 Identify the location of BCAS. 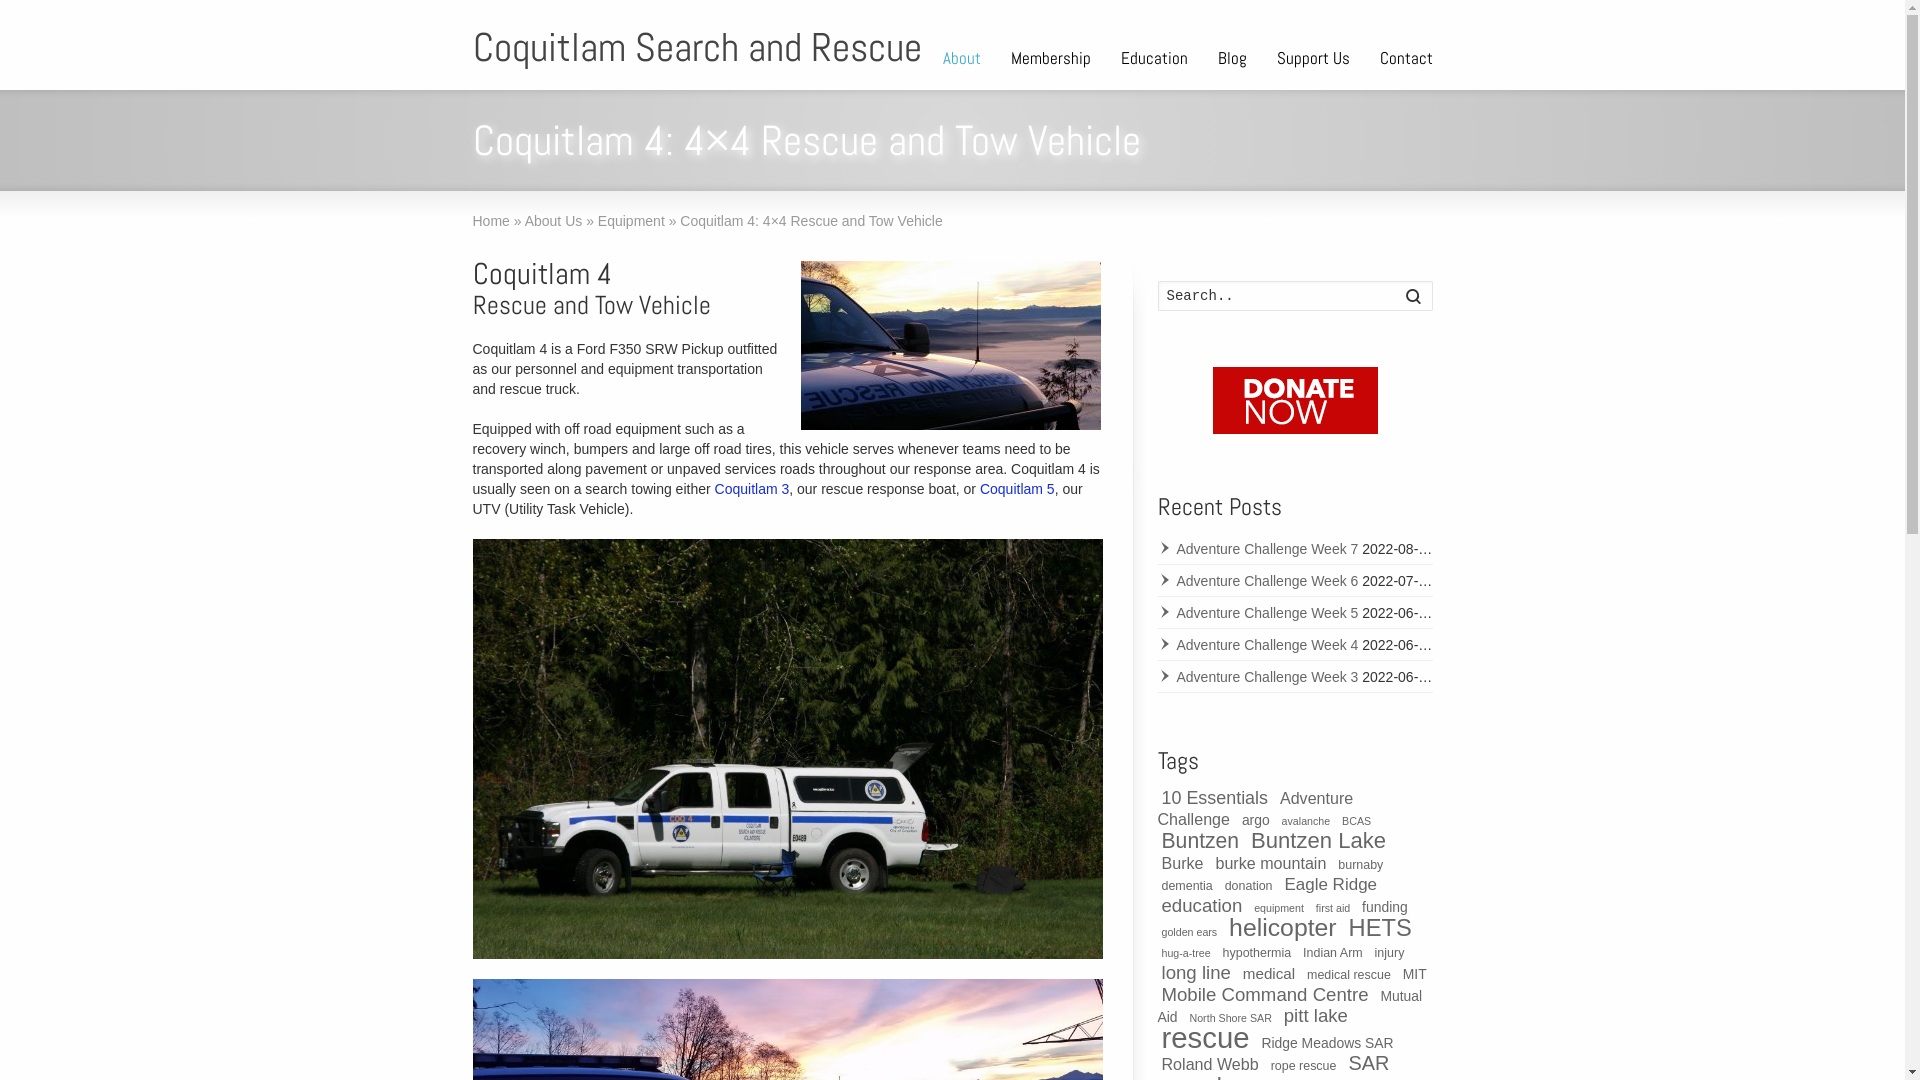
(1356, 821).